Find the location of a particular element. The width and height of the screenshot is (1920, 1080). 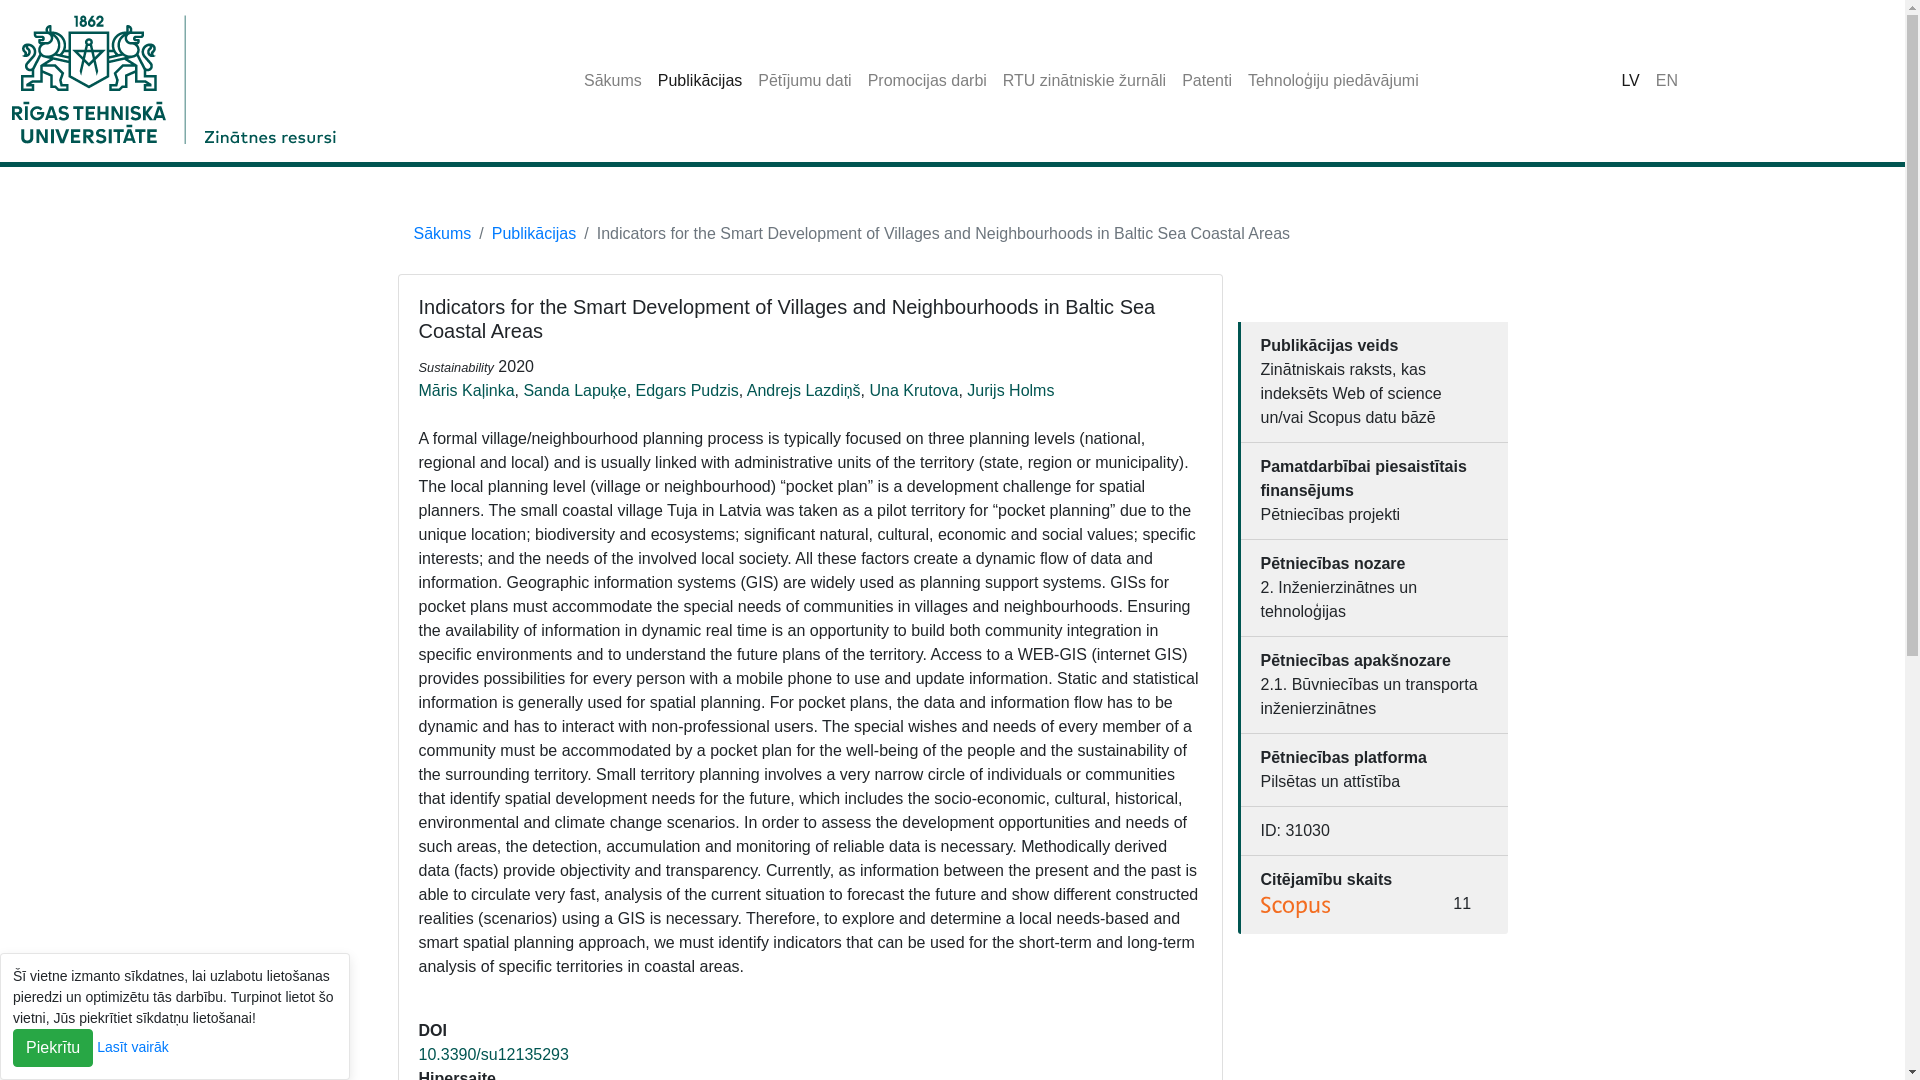

Edgars Pudzis is located at coordinates (687, 390).